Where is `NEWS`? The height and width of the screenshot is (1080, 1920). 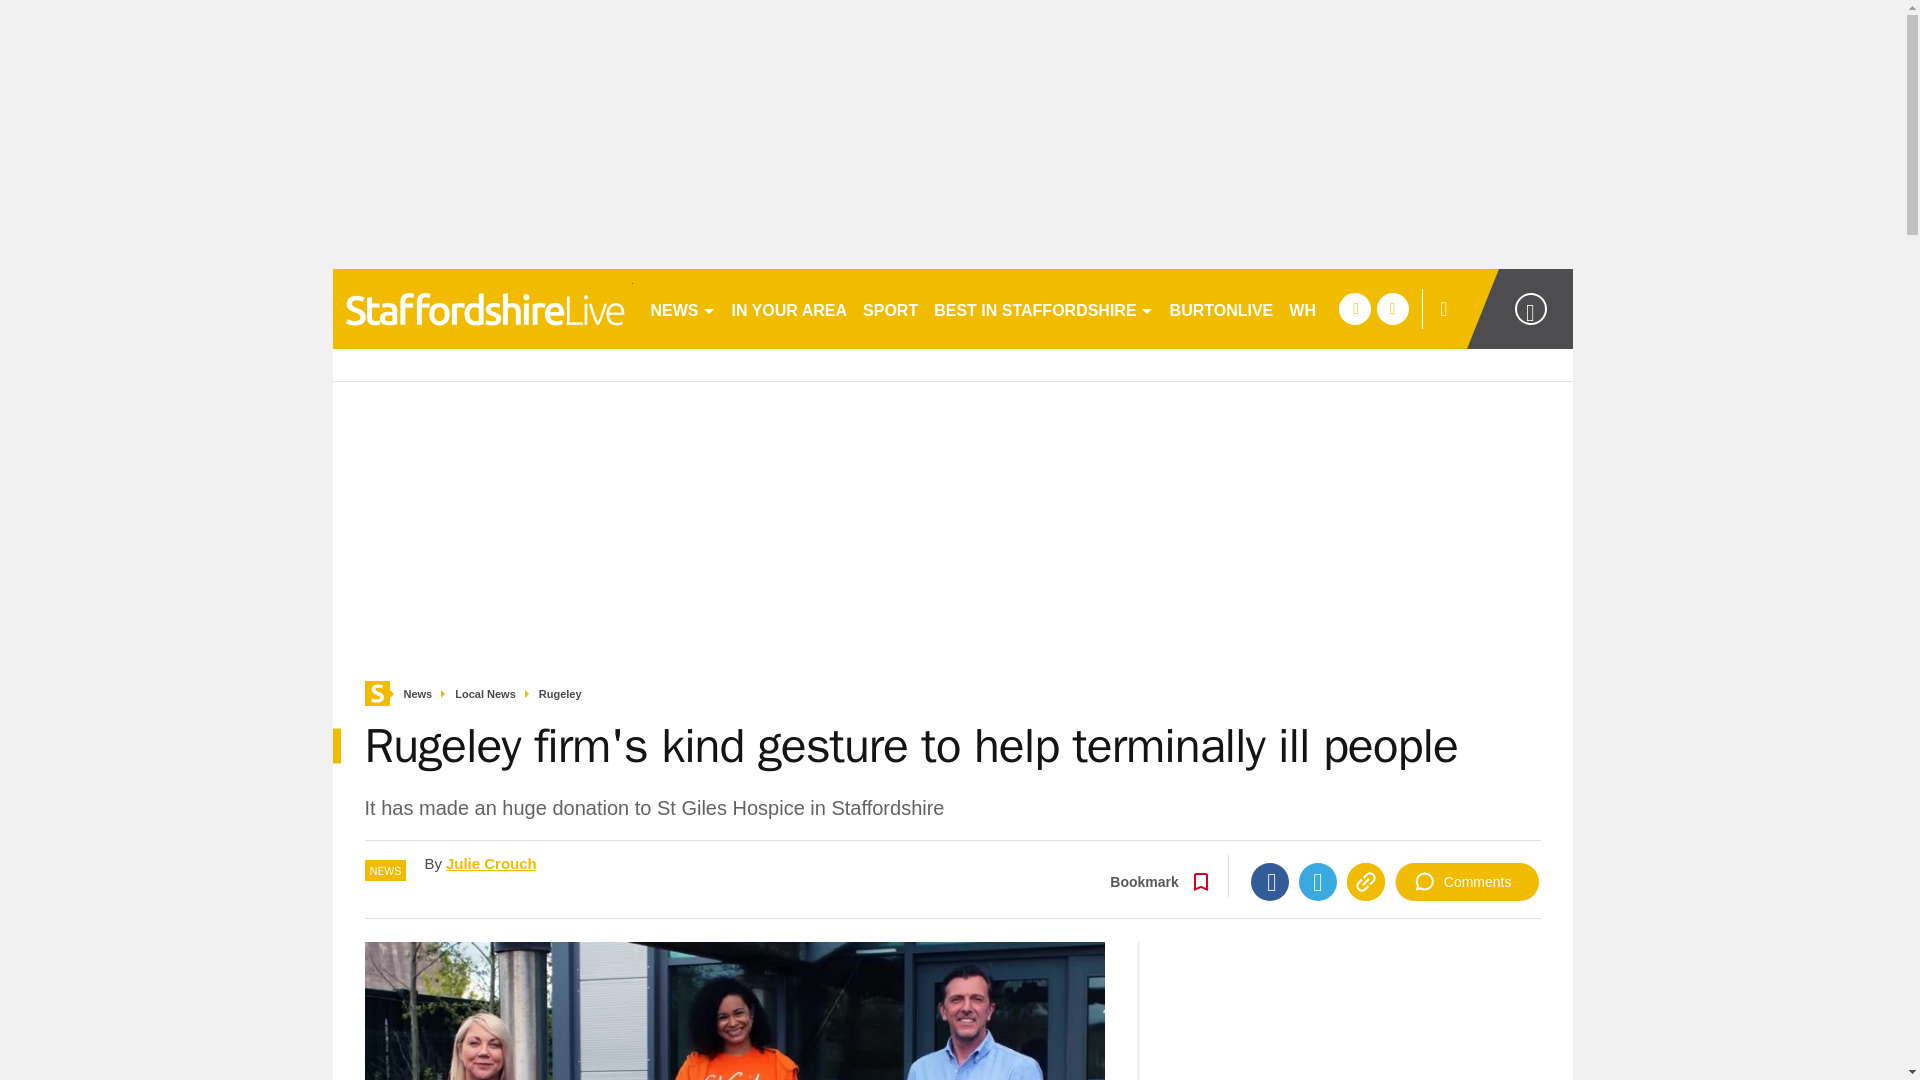
NEWS is located at coordinates (682, 308).